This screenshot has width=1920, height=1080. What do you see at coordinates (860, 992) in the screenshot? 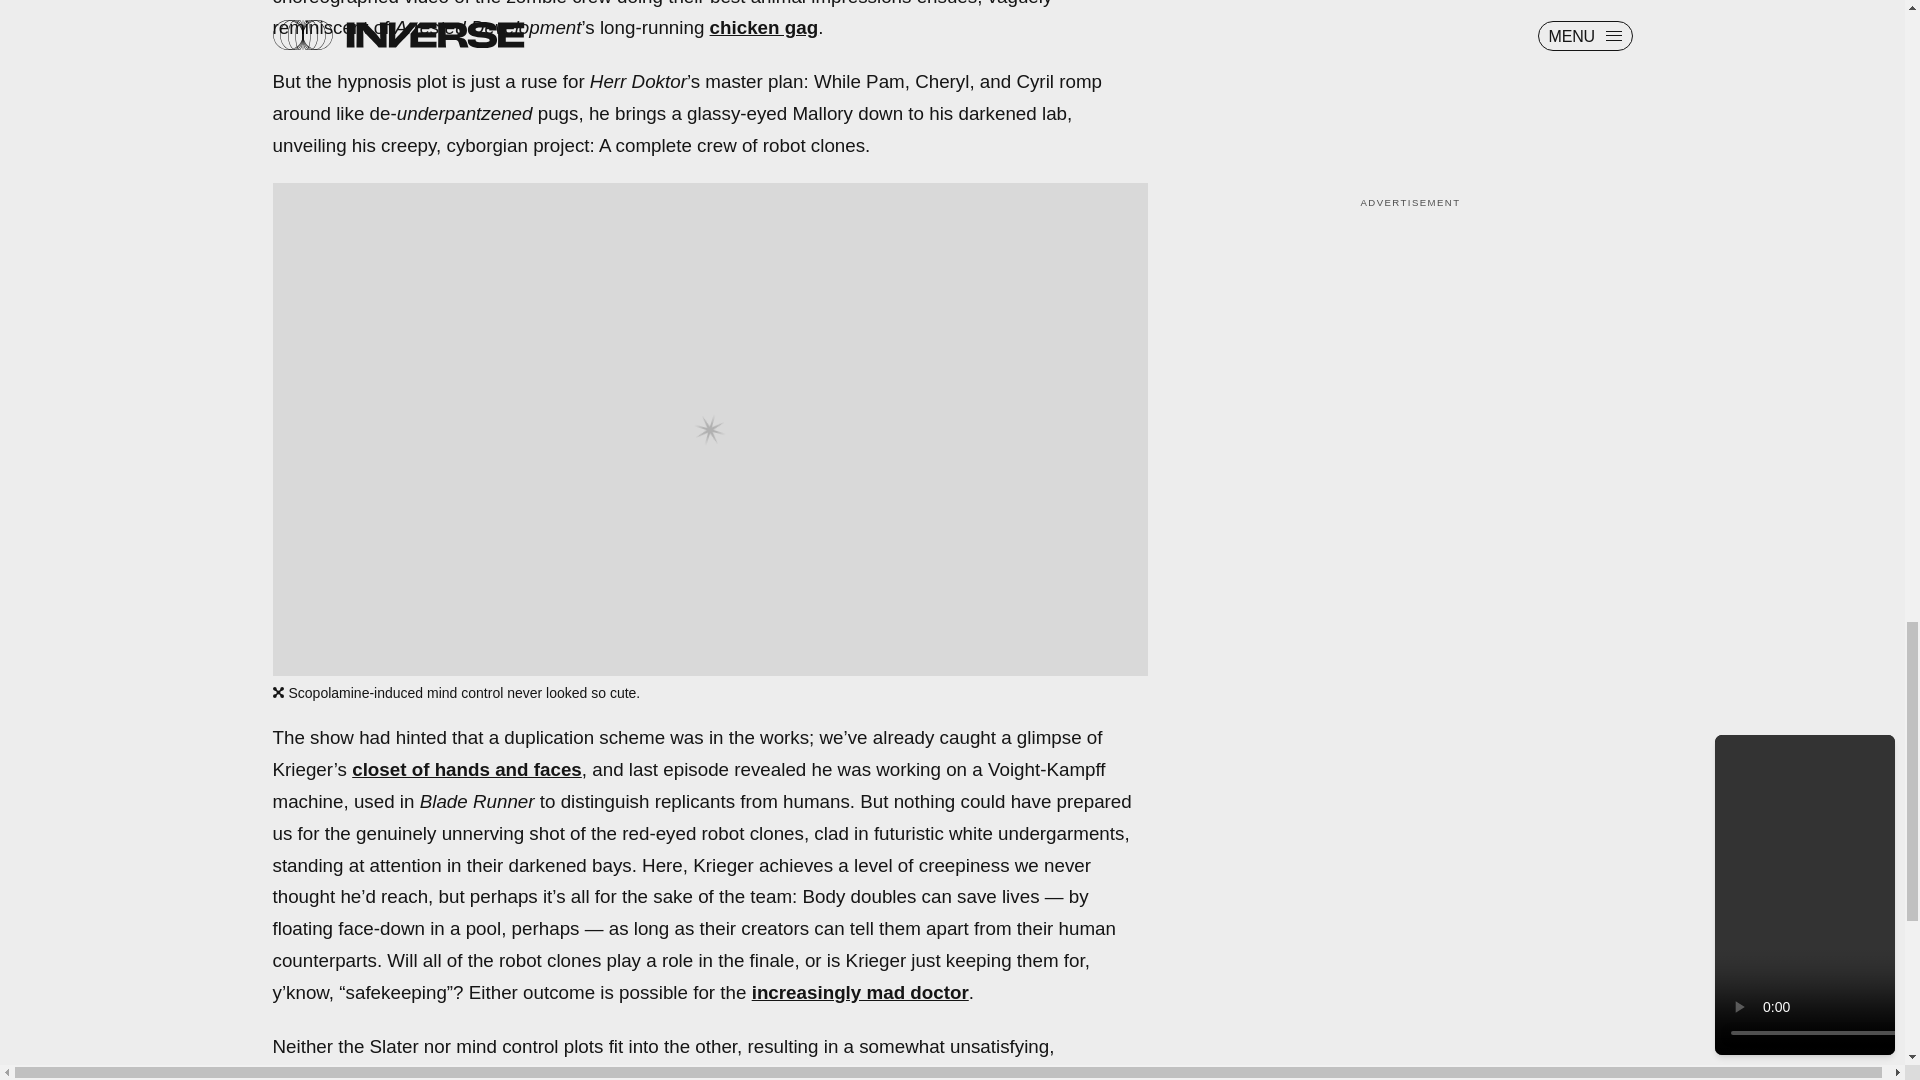
I see `increasingly mad doctor` at bounding box center [860, 992].